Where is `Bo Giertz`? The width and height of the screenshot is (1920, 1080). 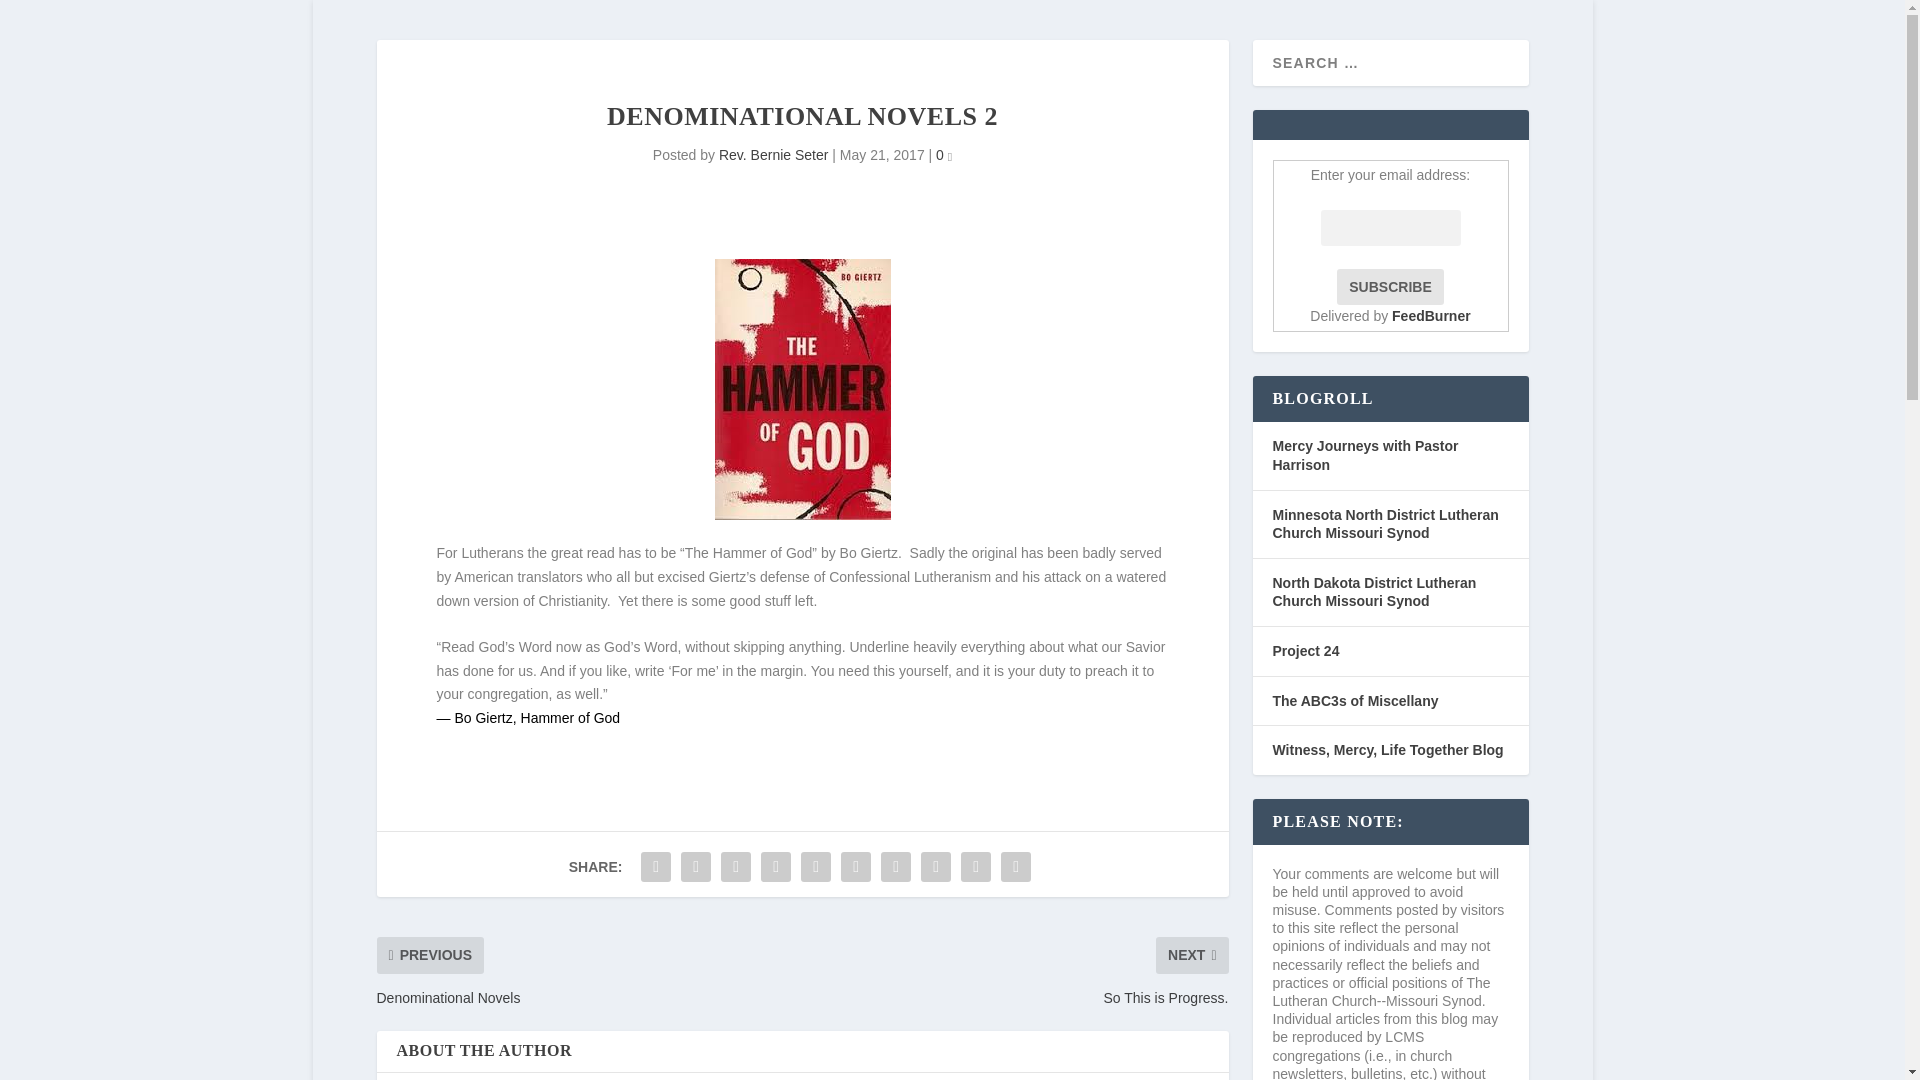
Bo Giertz is located at coordinates (482, 717).